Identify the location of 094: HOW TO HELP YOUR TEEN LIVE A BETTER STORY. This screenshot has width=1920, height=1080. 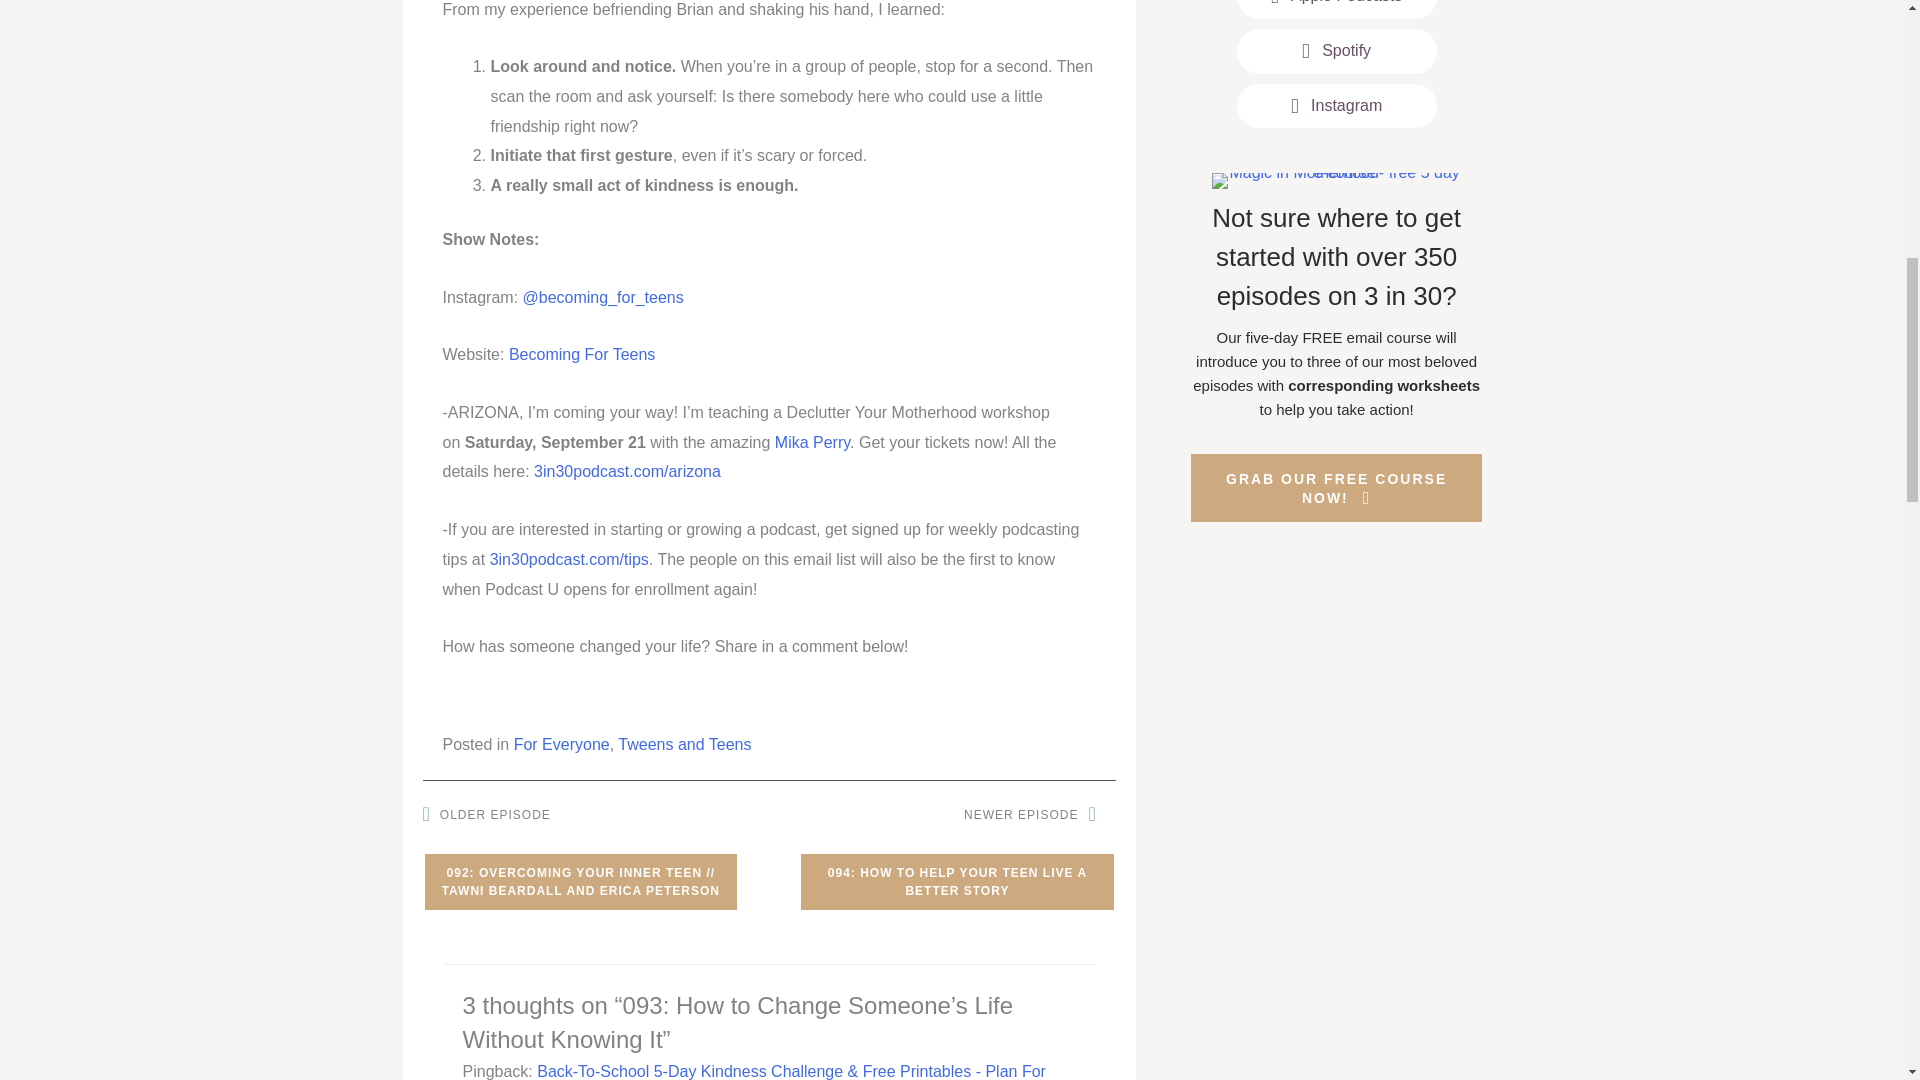
(956, 882).